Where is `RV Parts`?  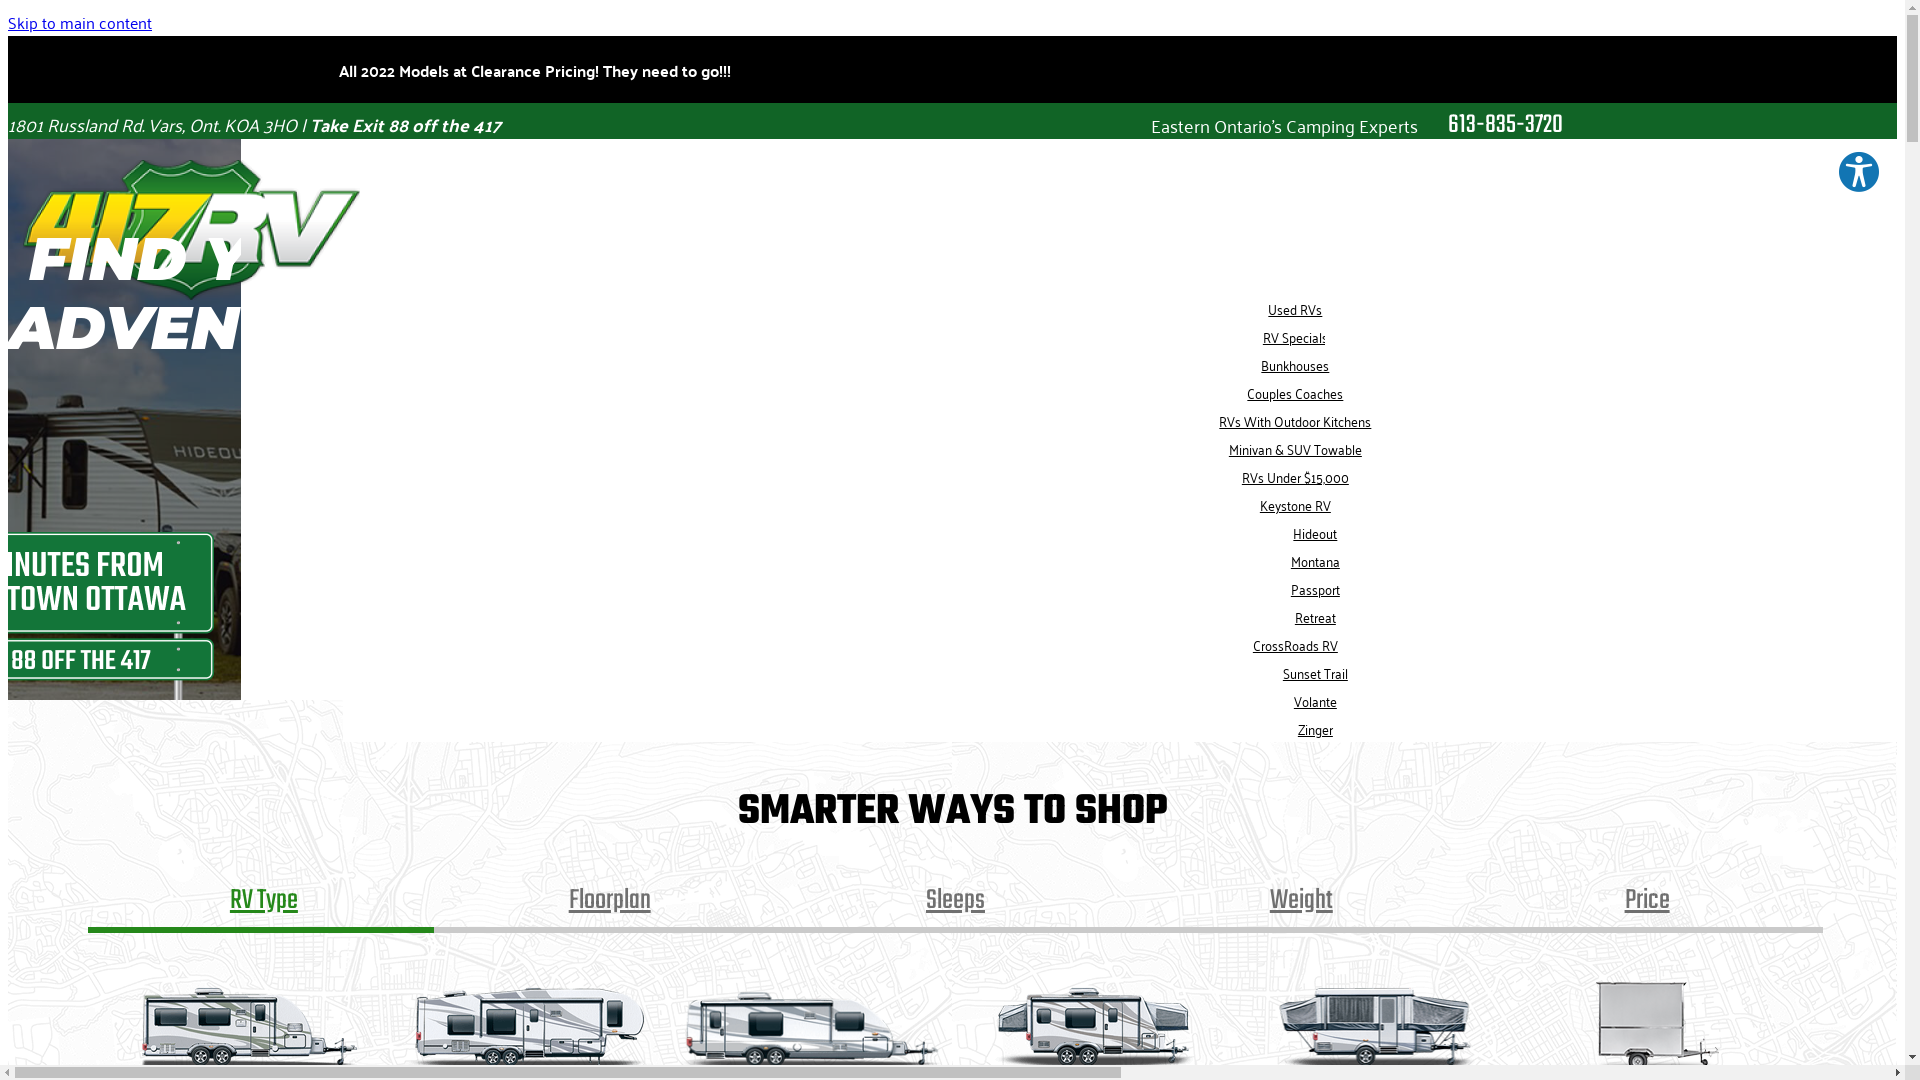
RV Parts is located at coordinates (1827, 252).